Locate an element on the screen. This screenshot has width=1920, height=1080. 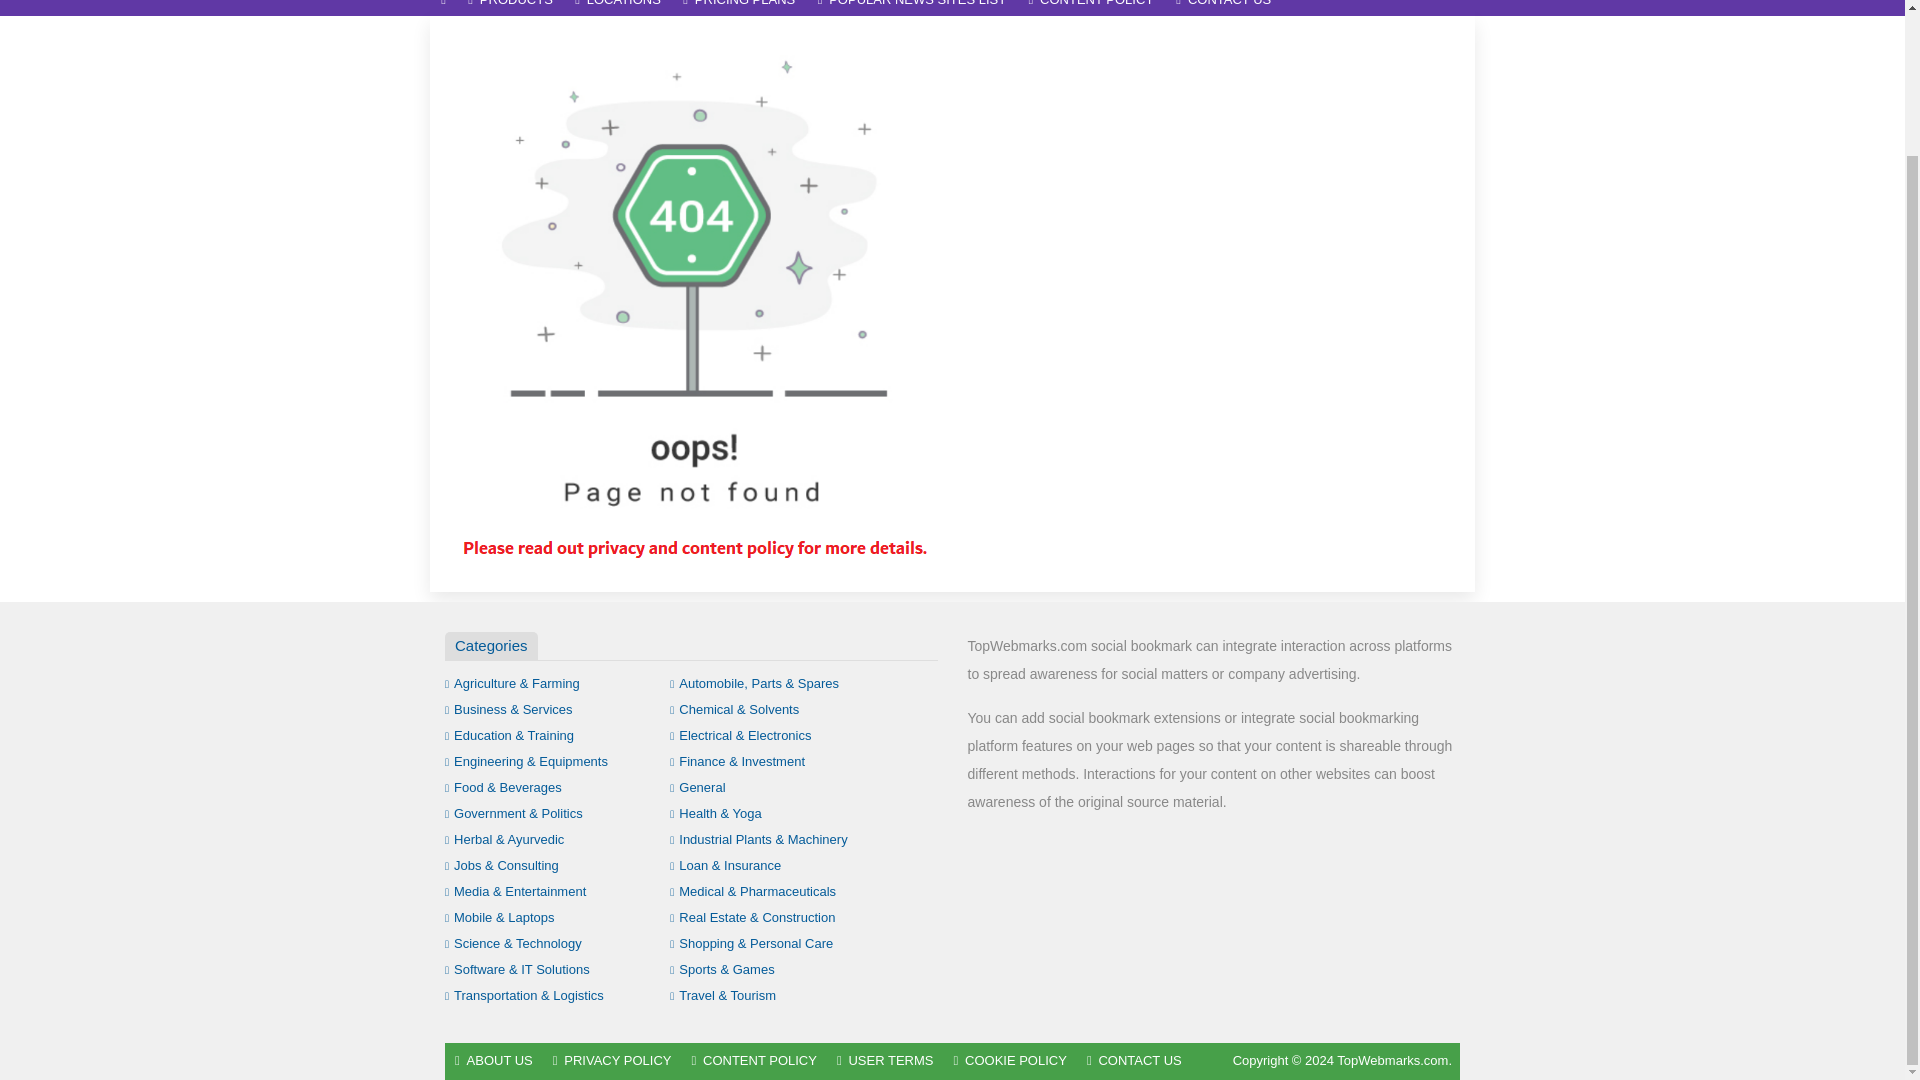
POPULAR NEWS SITES LIST is located at coordinates (912, 8).